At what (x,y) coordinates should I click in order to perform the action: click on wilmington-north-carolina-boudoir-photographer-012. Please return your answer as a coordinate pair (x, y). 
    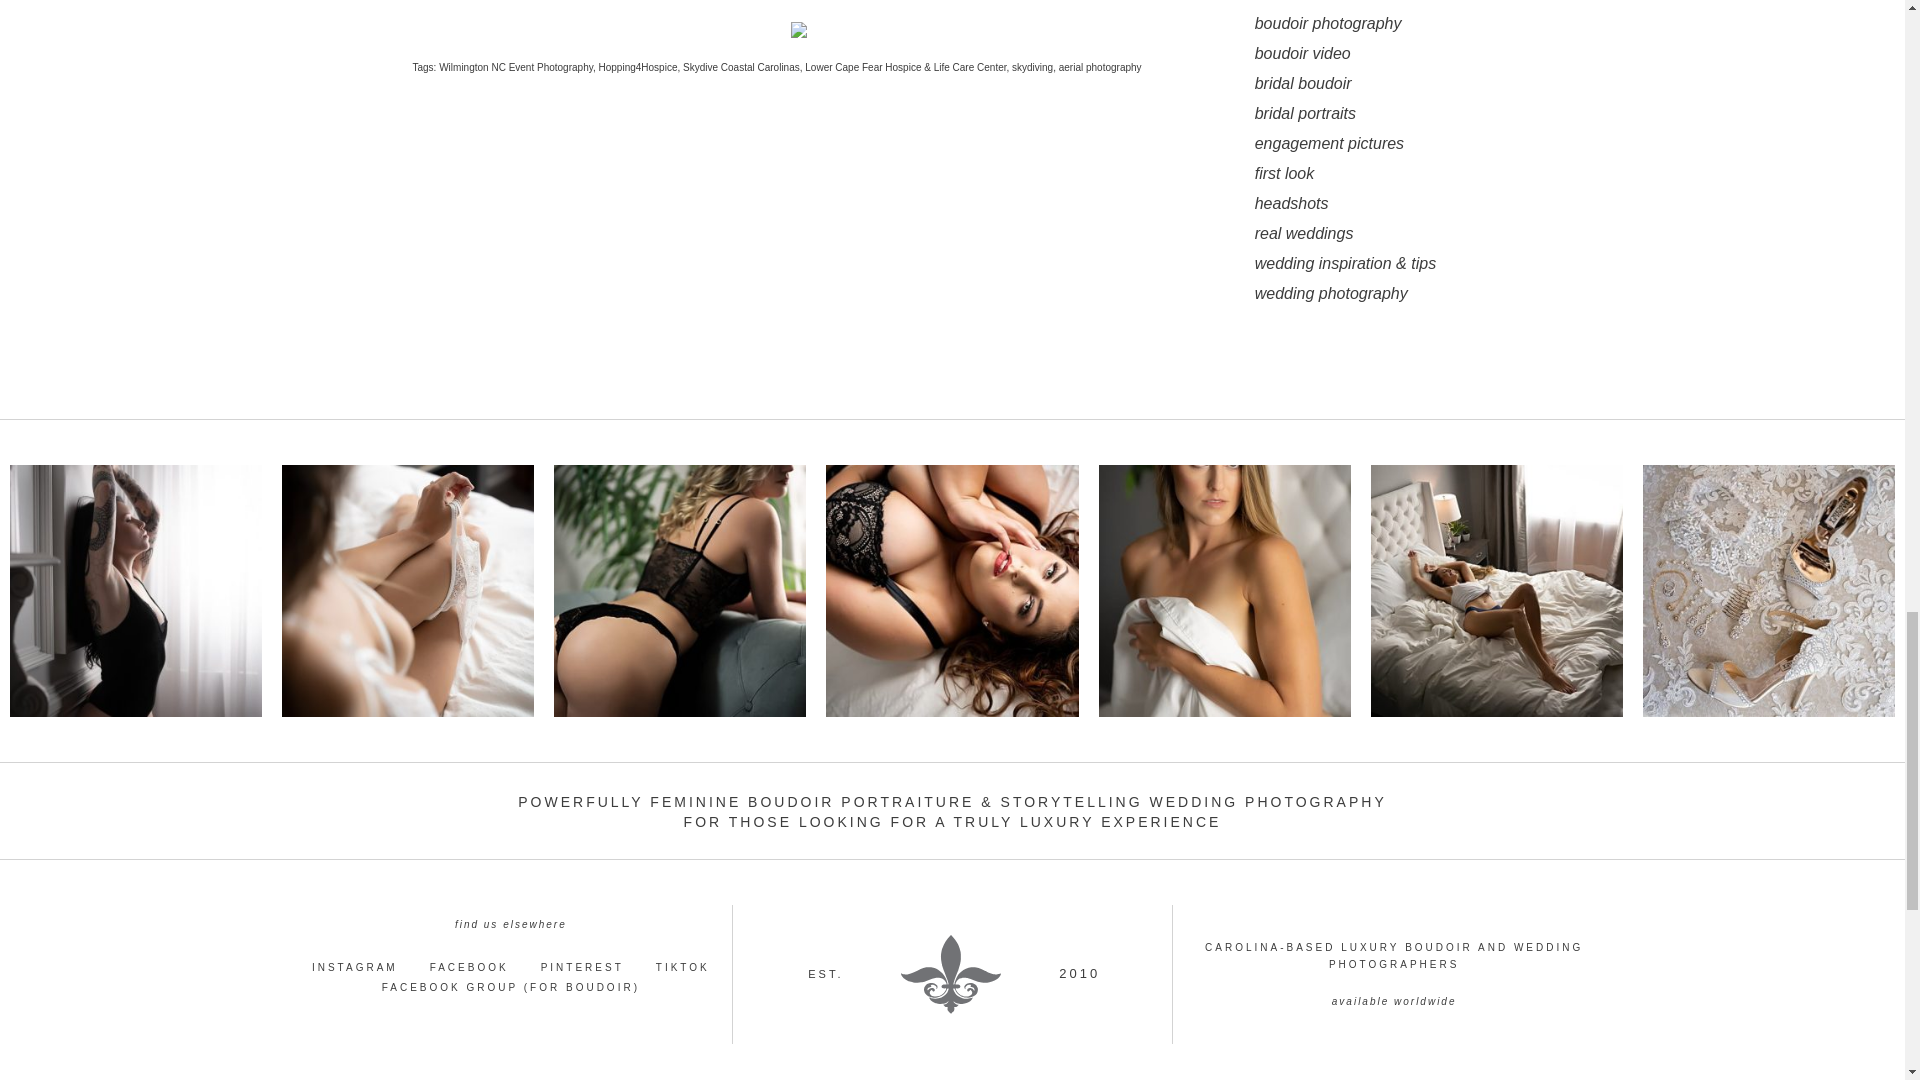
    Looking at the image, I should click on (1496, 591).